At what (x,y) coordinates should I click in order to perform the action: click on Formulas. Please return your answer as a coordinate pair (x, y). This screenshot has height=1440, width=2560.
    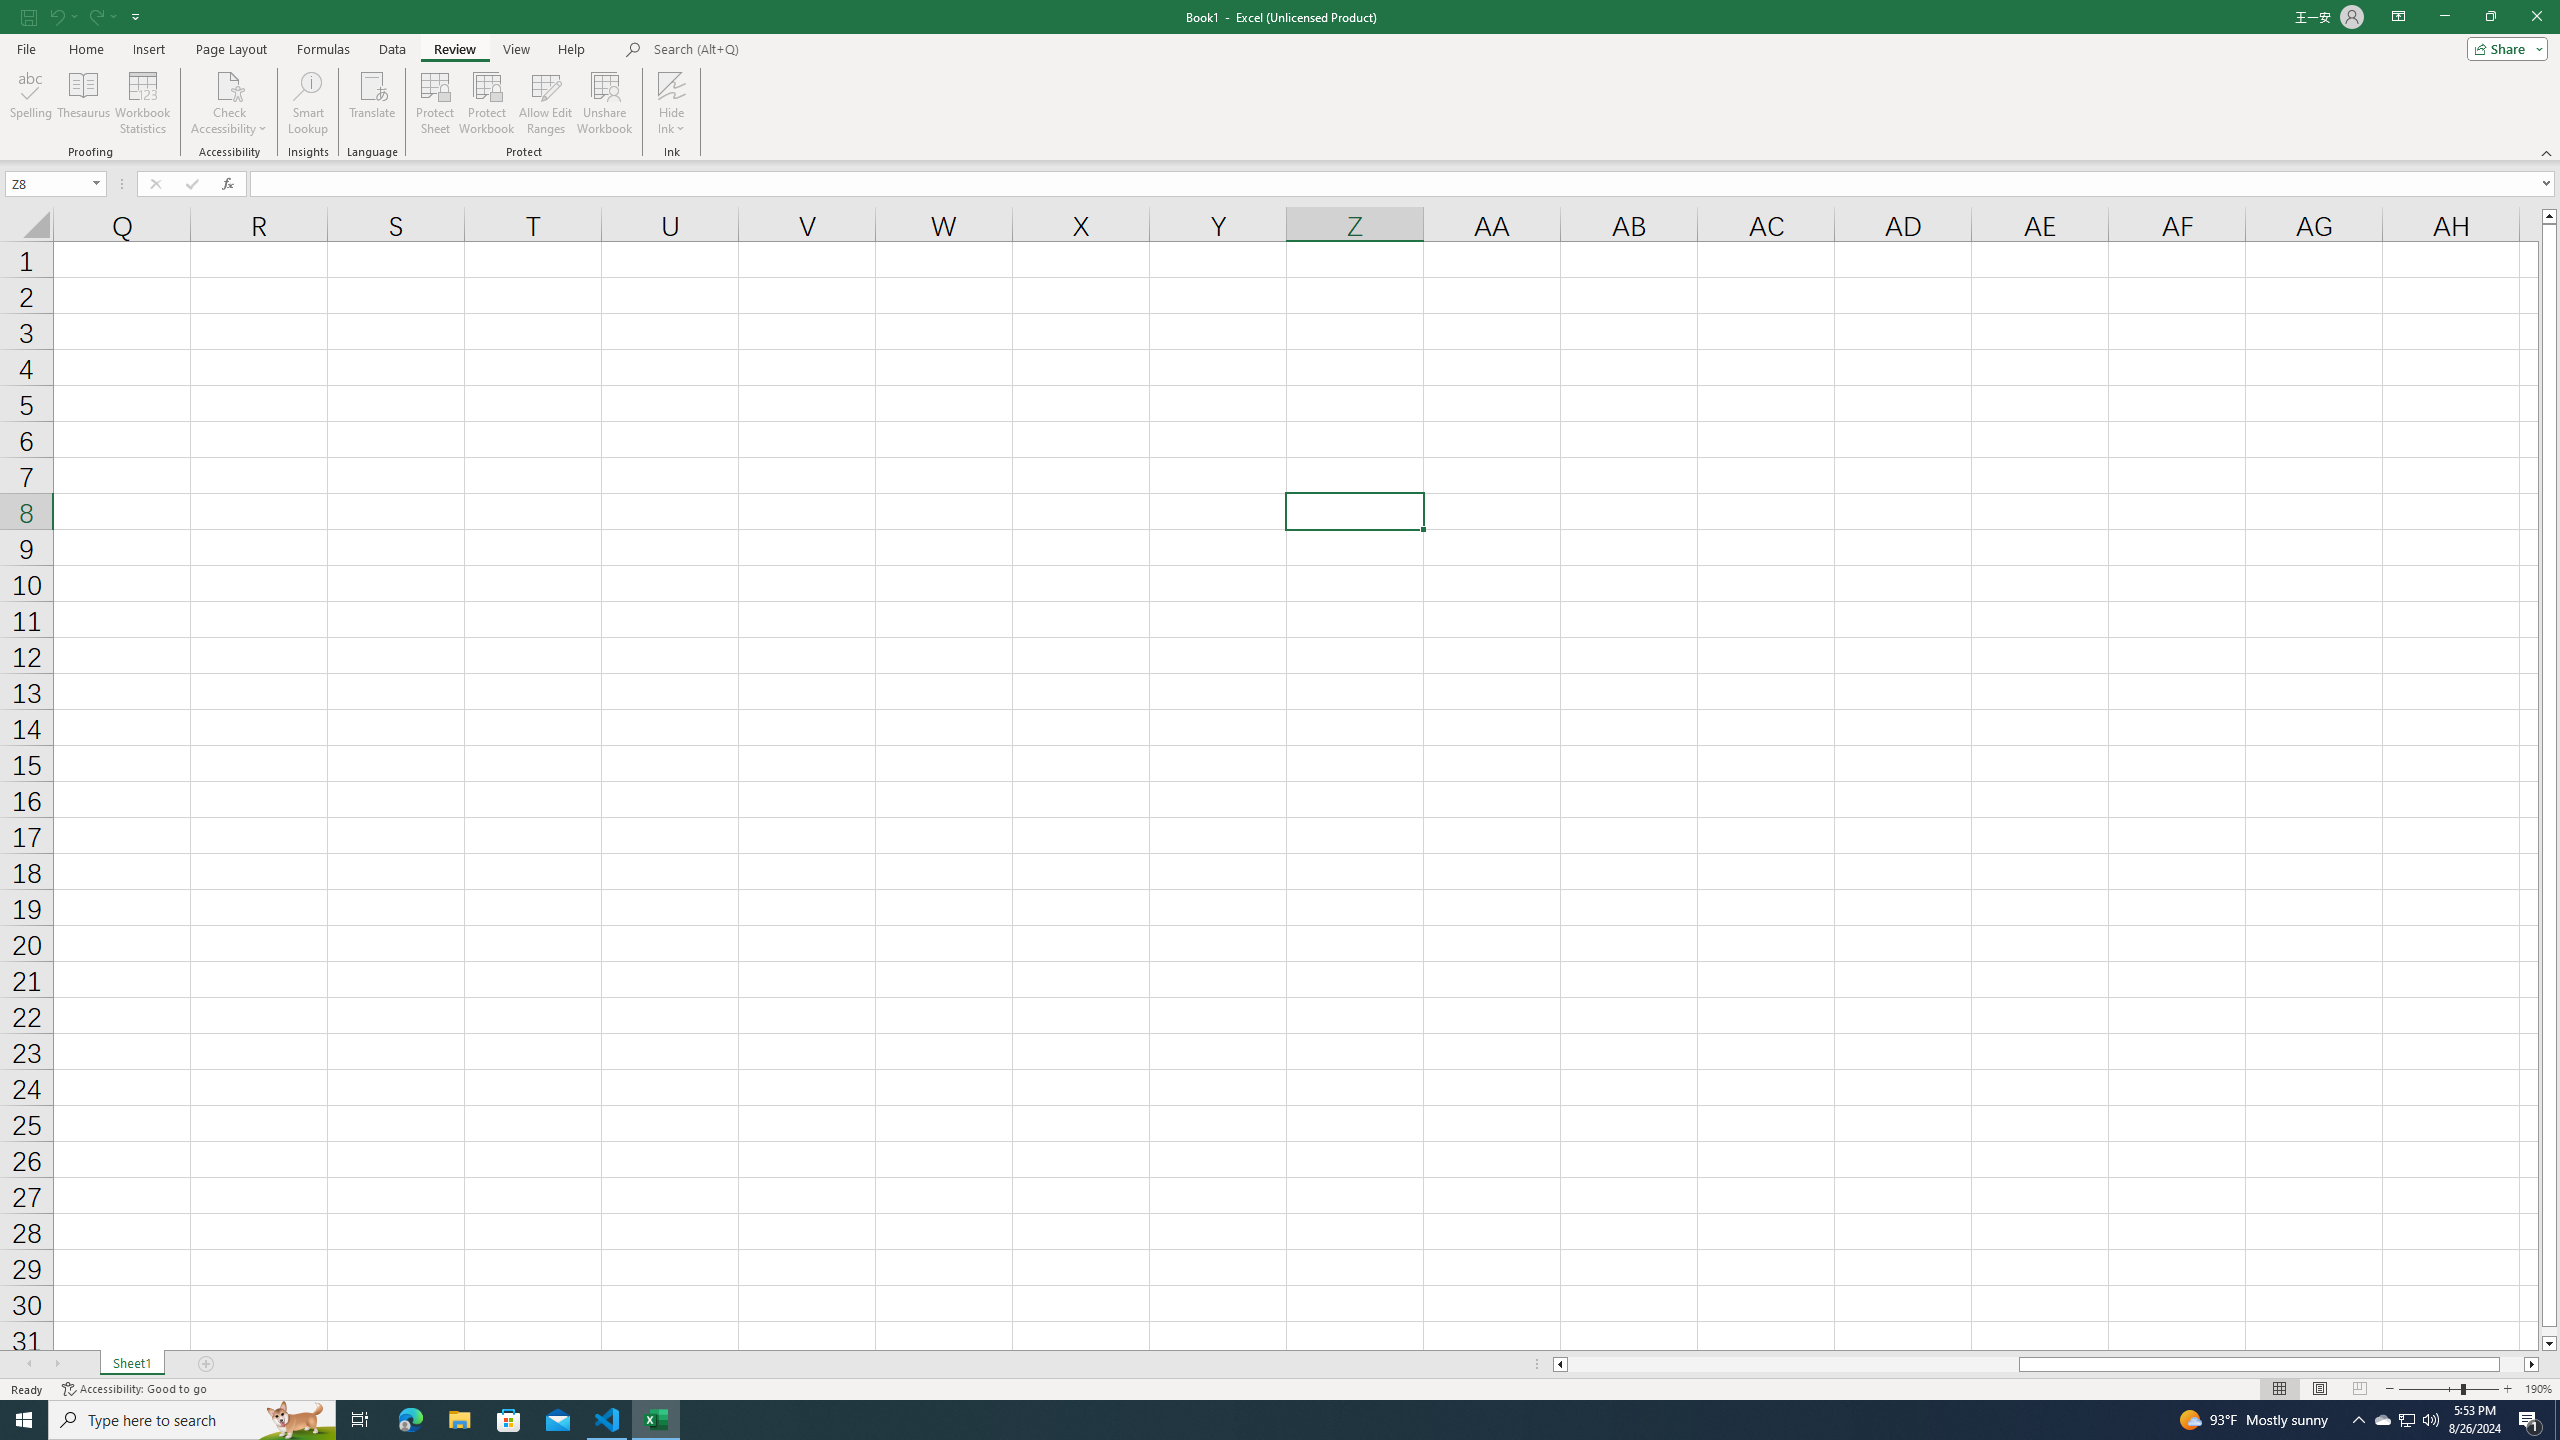
    Looking at the image, I should click on (325, 49).